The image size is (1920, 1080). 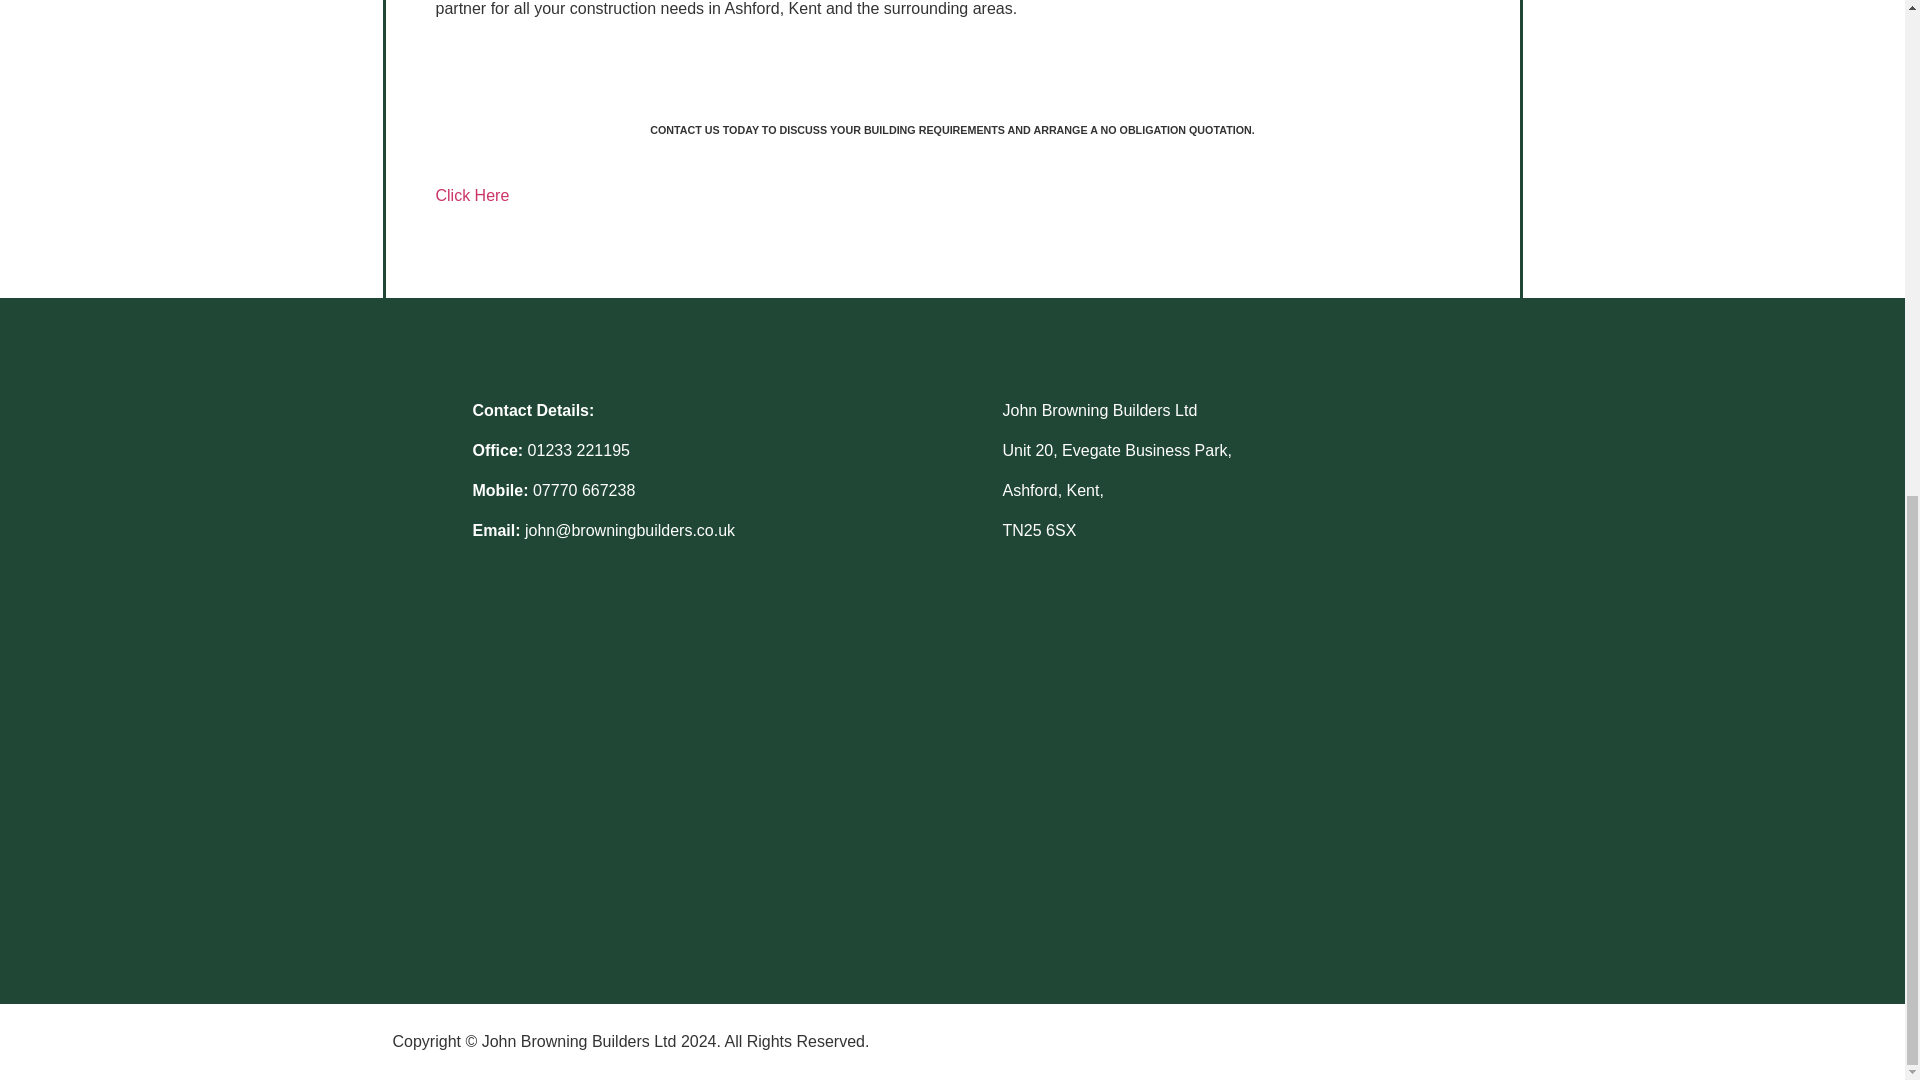 What do you see at coordinates (472, 226) in the screenshot?
I see `Click Here` at bounding box center [472, 226].